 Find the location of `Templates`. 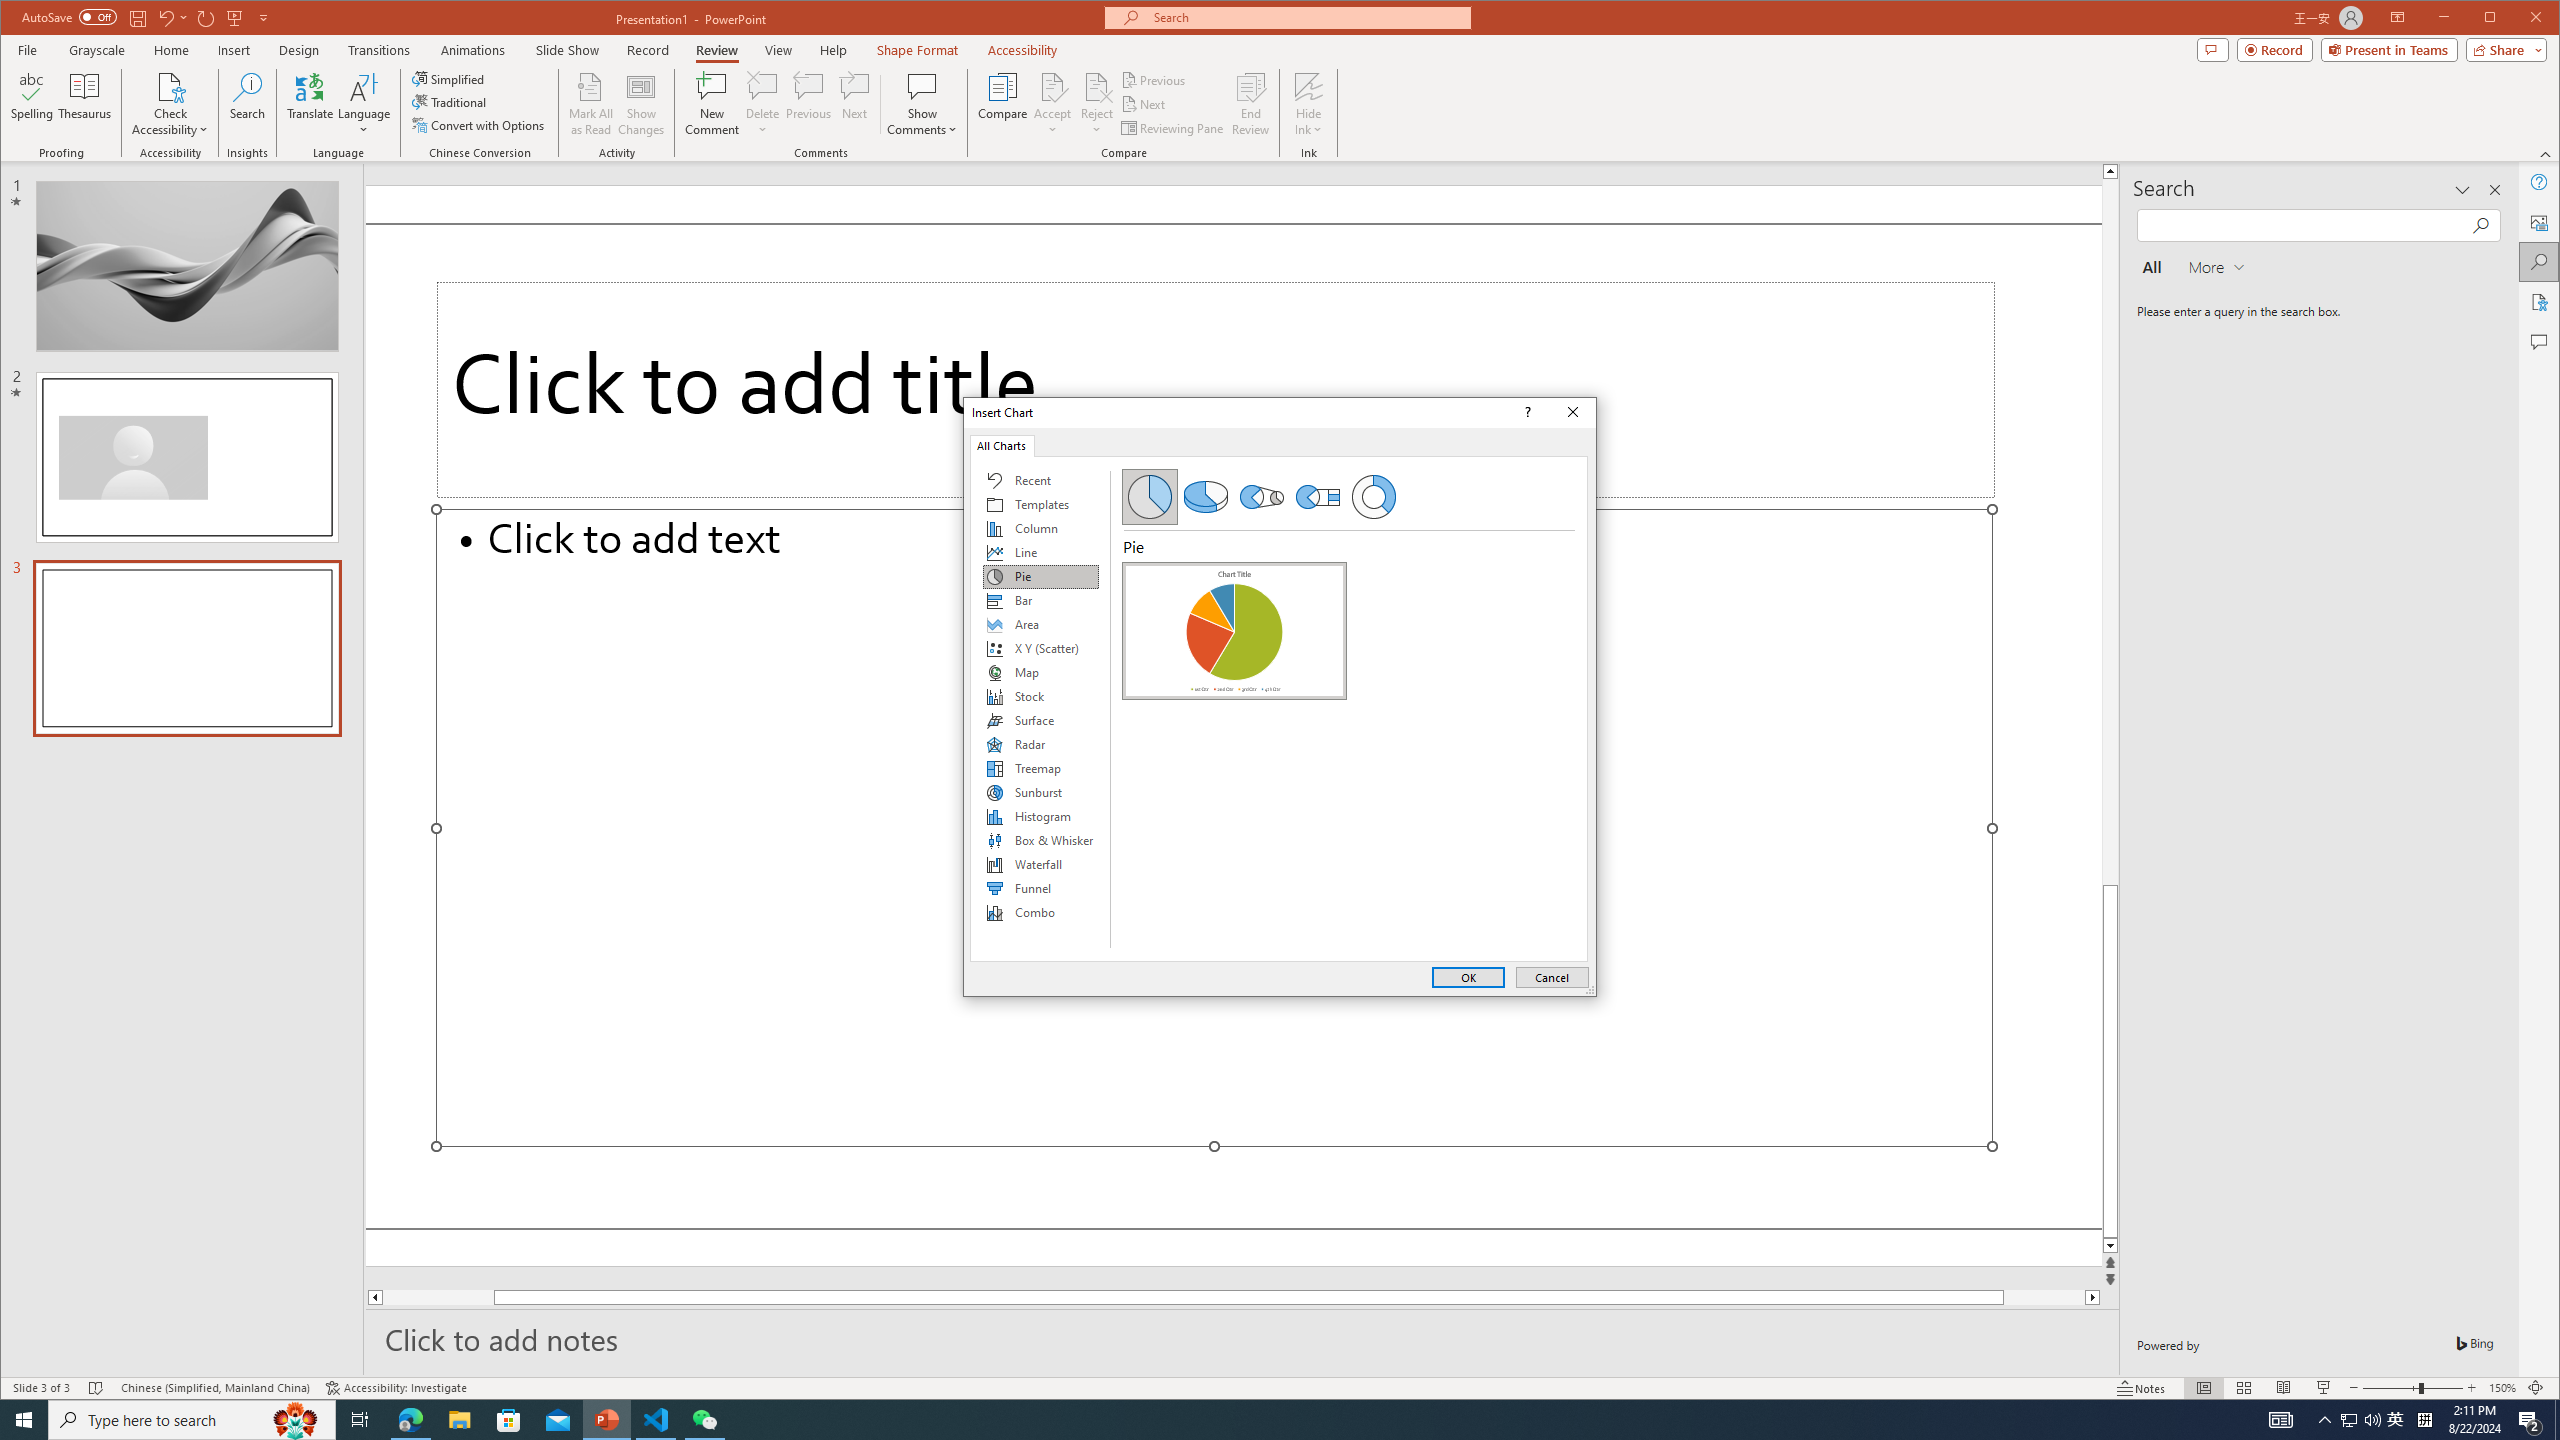

Templates is located at coordinates (1040, 504).